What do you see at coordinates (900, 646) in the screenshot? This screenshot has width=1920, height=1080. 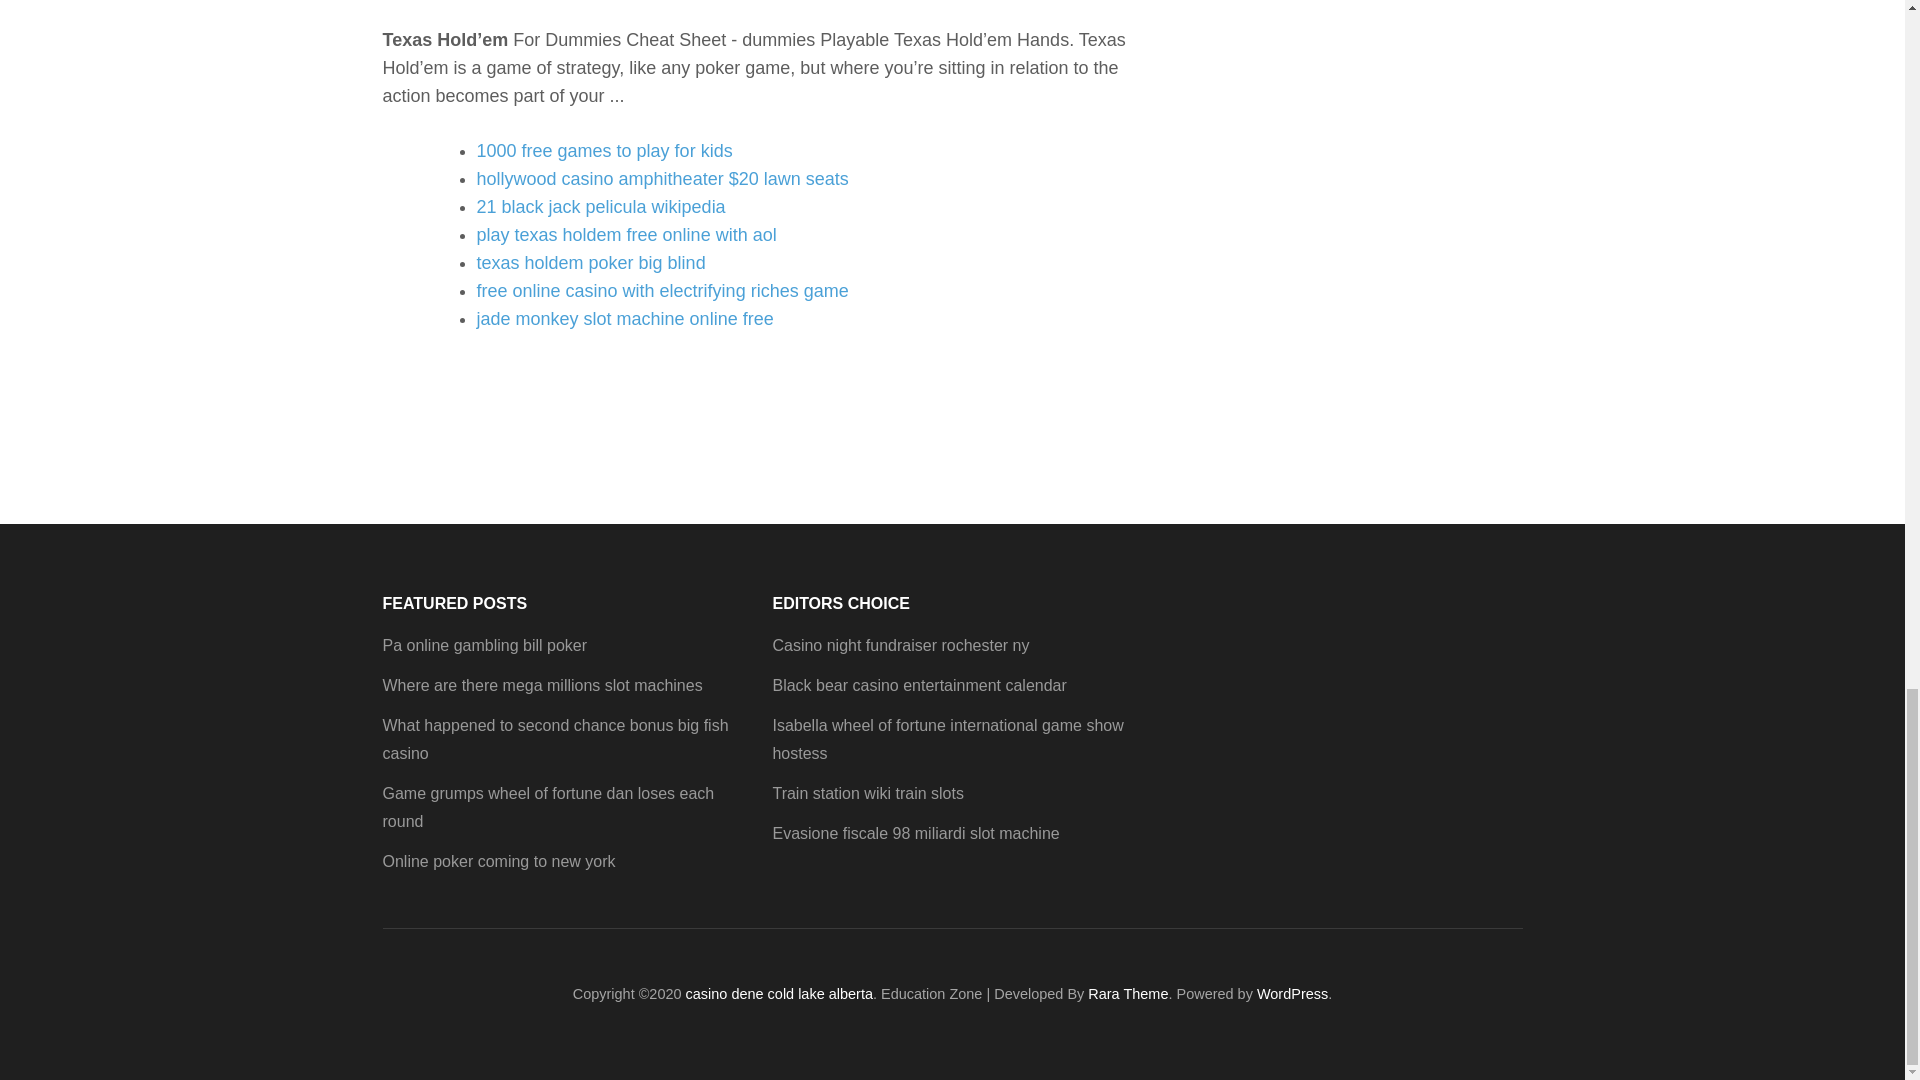 I see `Casino night fundraiser rochester ny` at bounding box center [900, 646].